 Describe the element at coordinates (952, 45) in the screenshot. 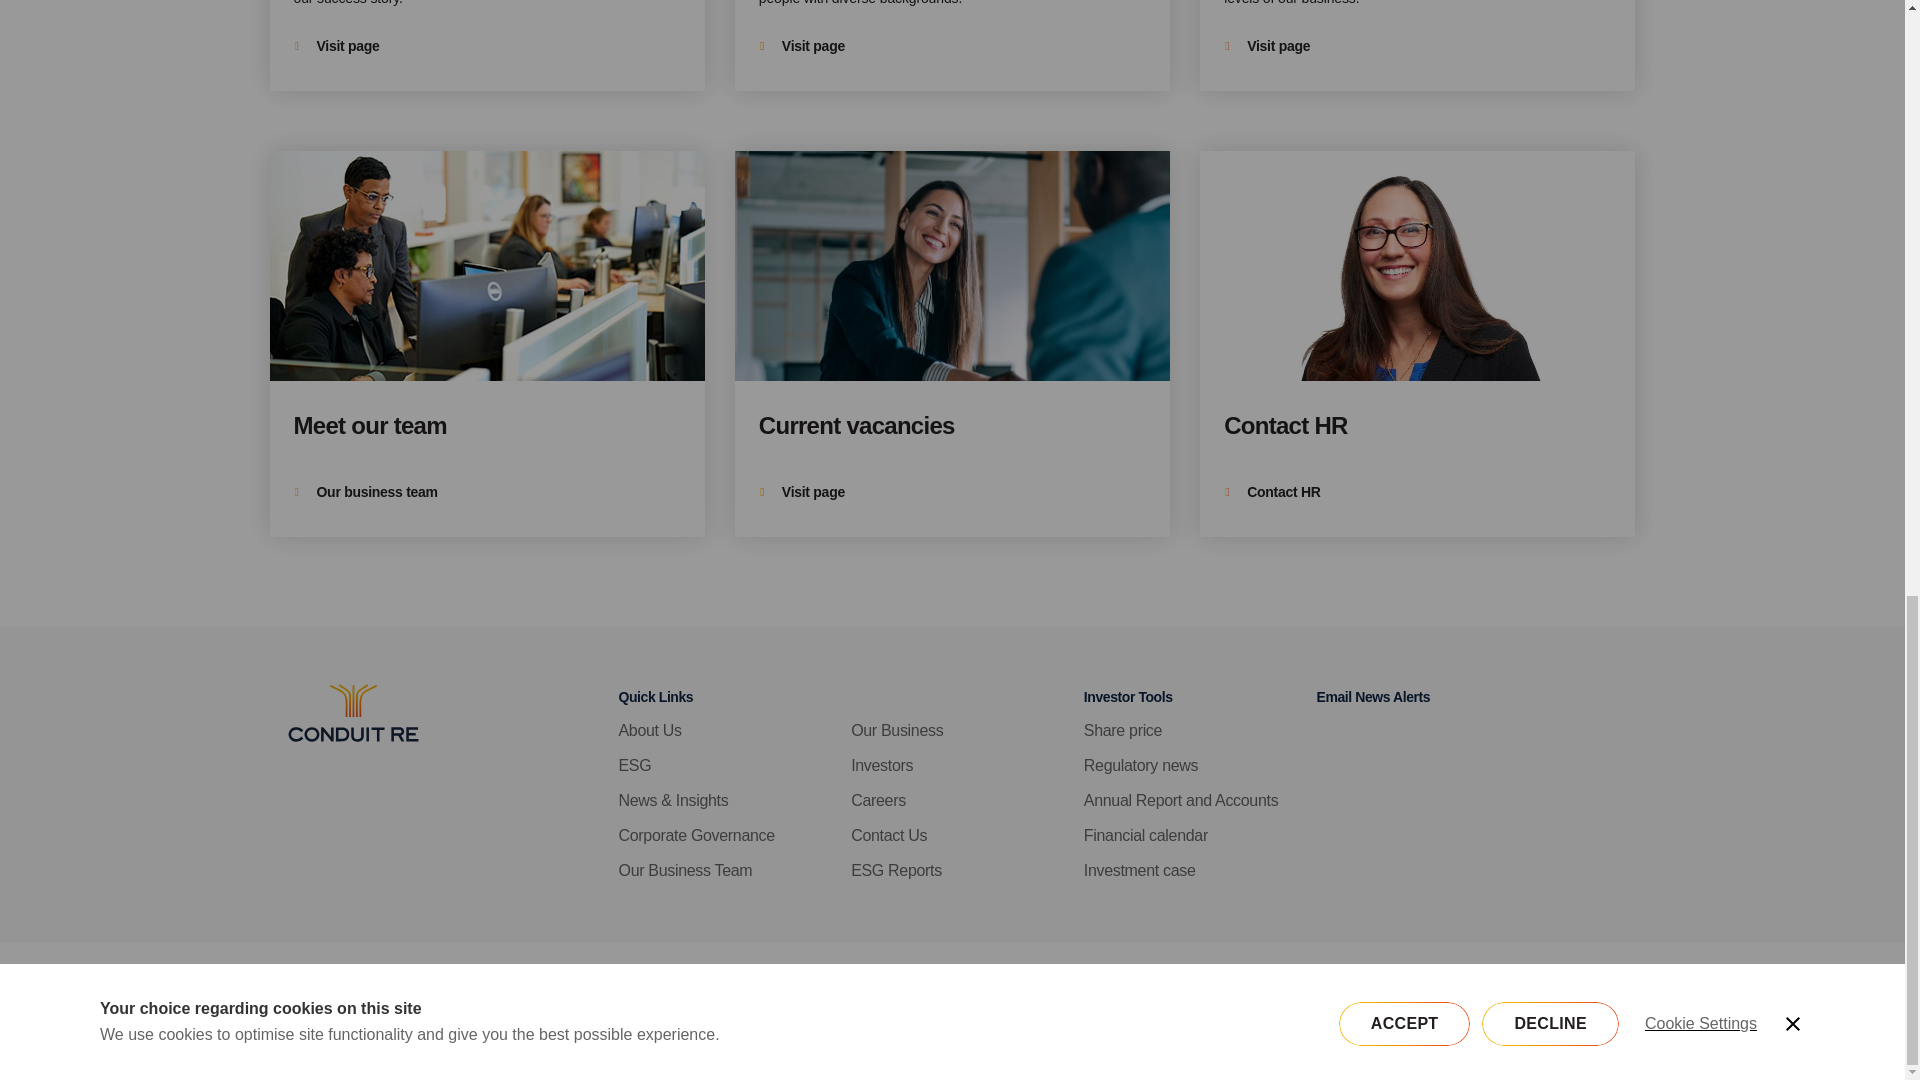

I see `Visit page` at that location.